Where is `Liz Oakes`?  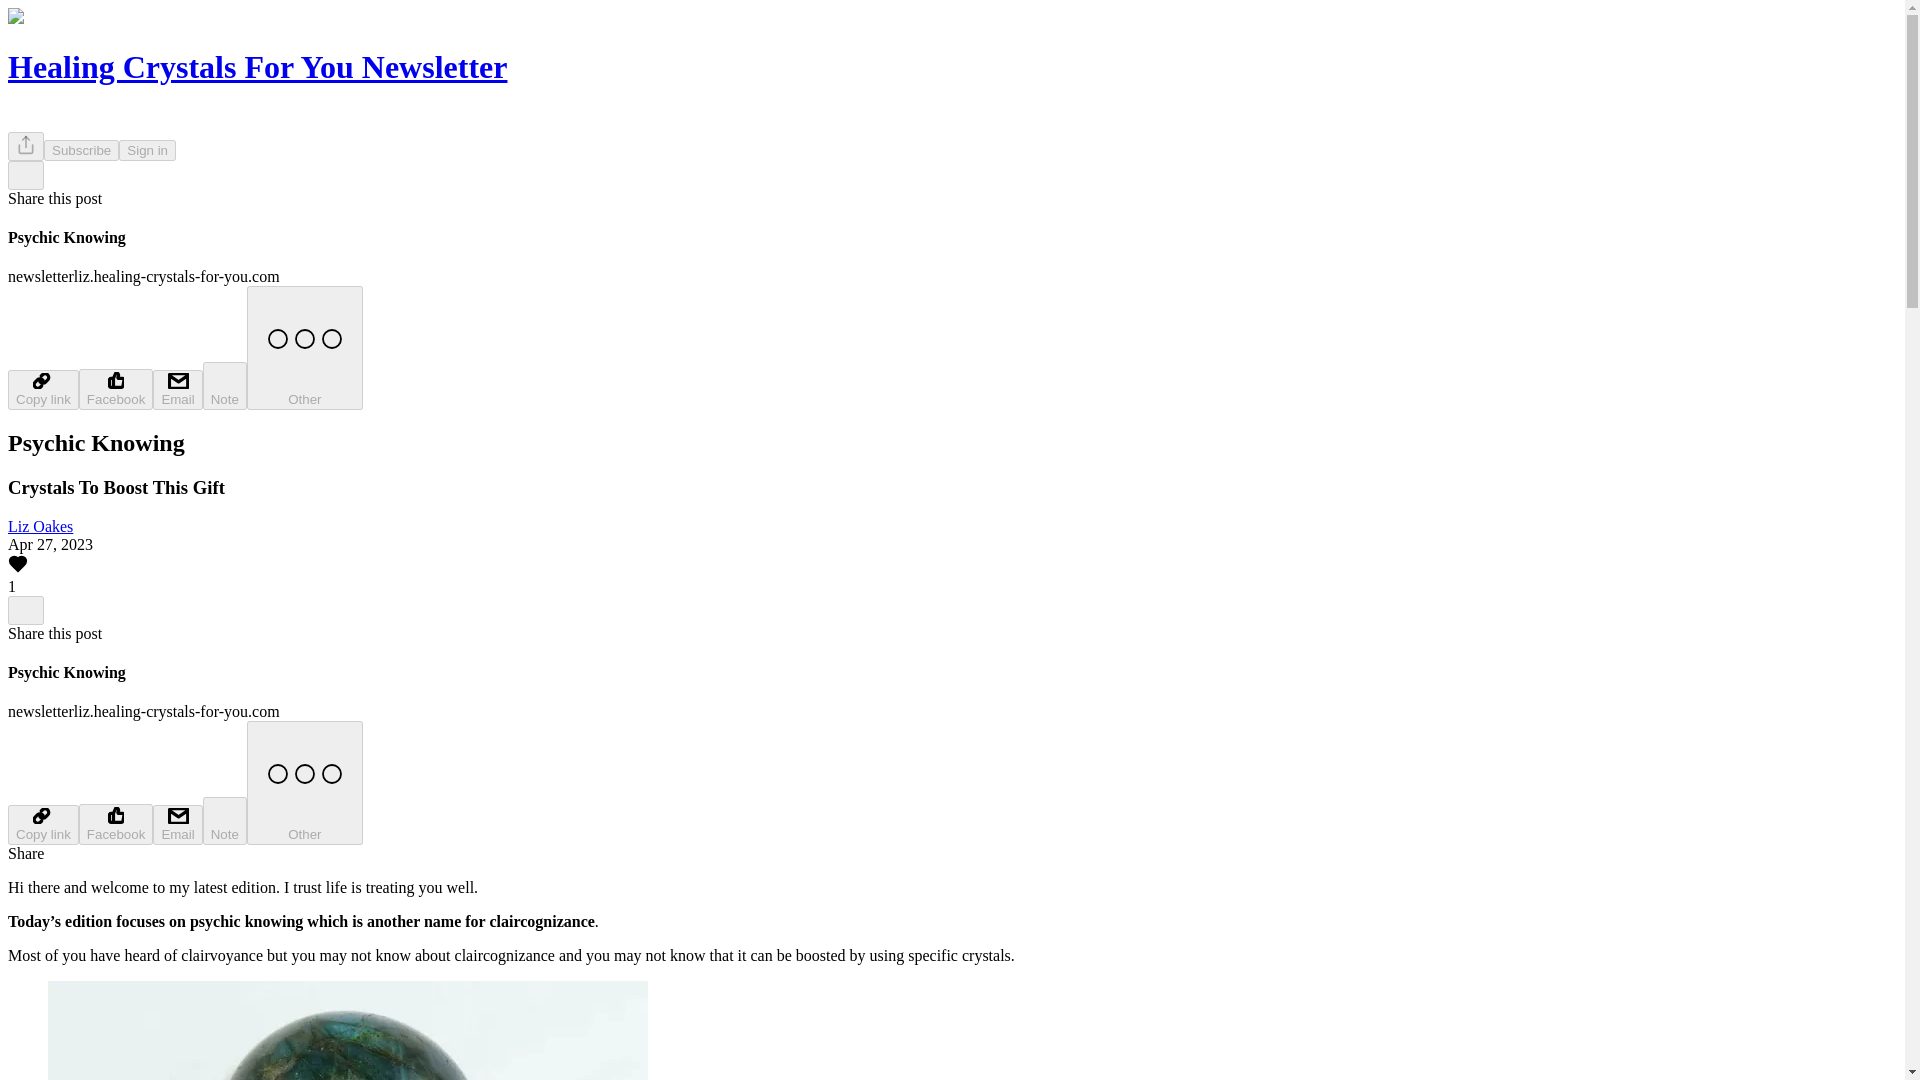 Liz Oakes is located at coordinates (40, 526).